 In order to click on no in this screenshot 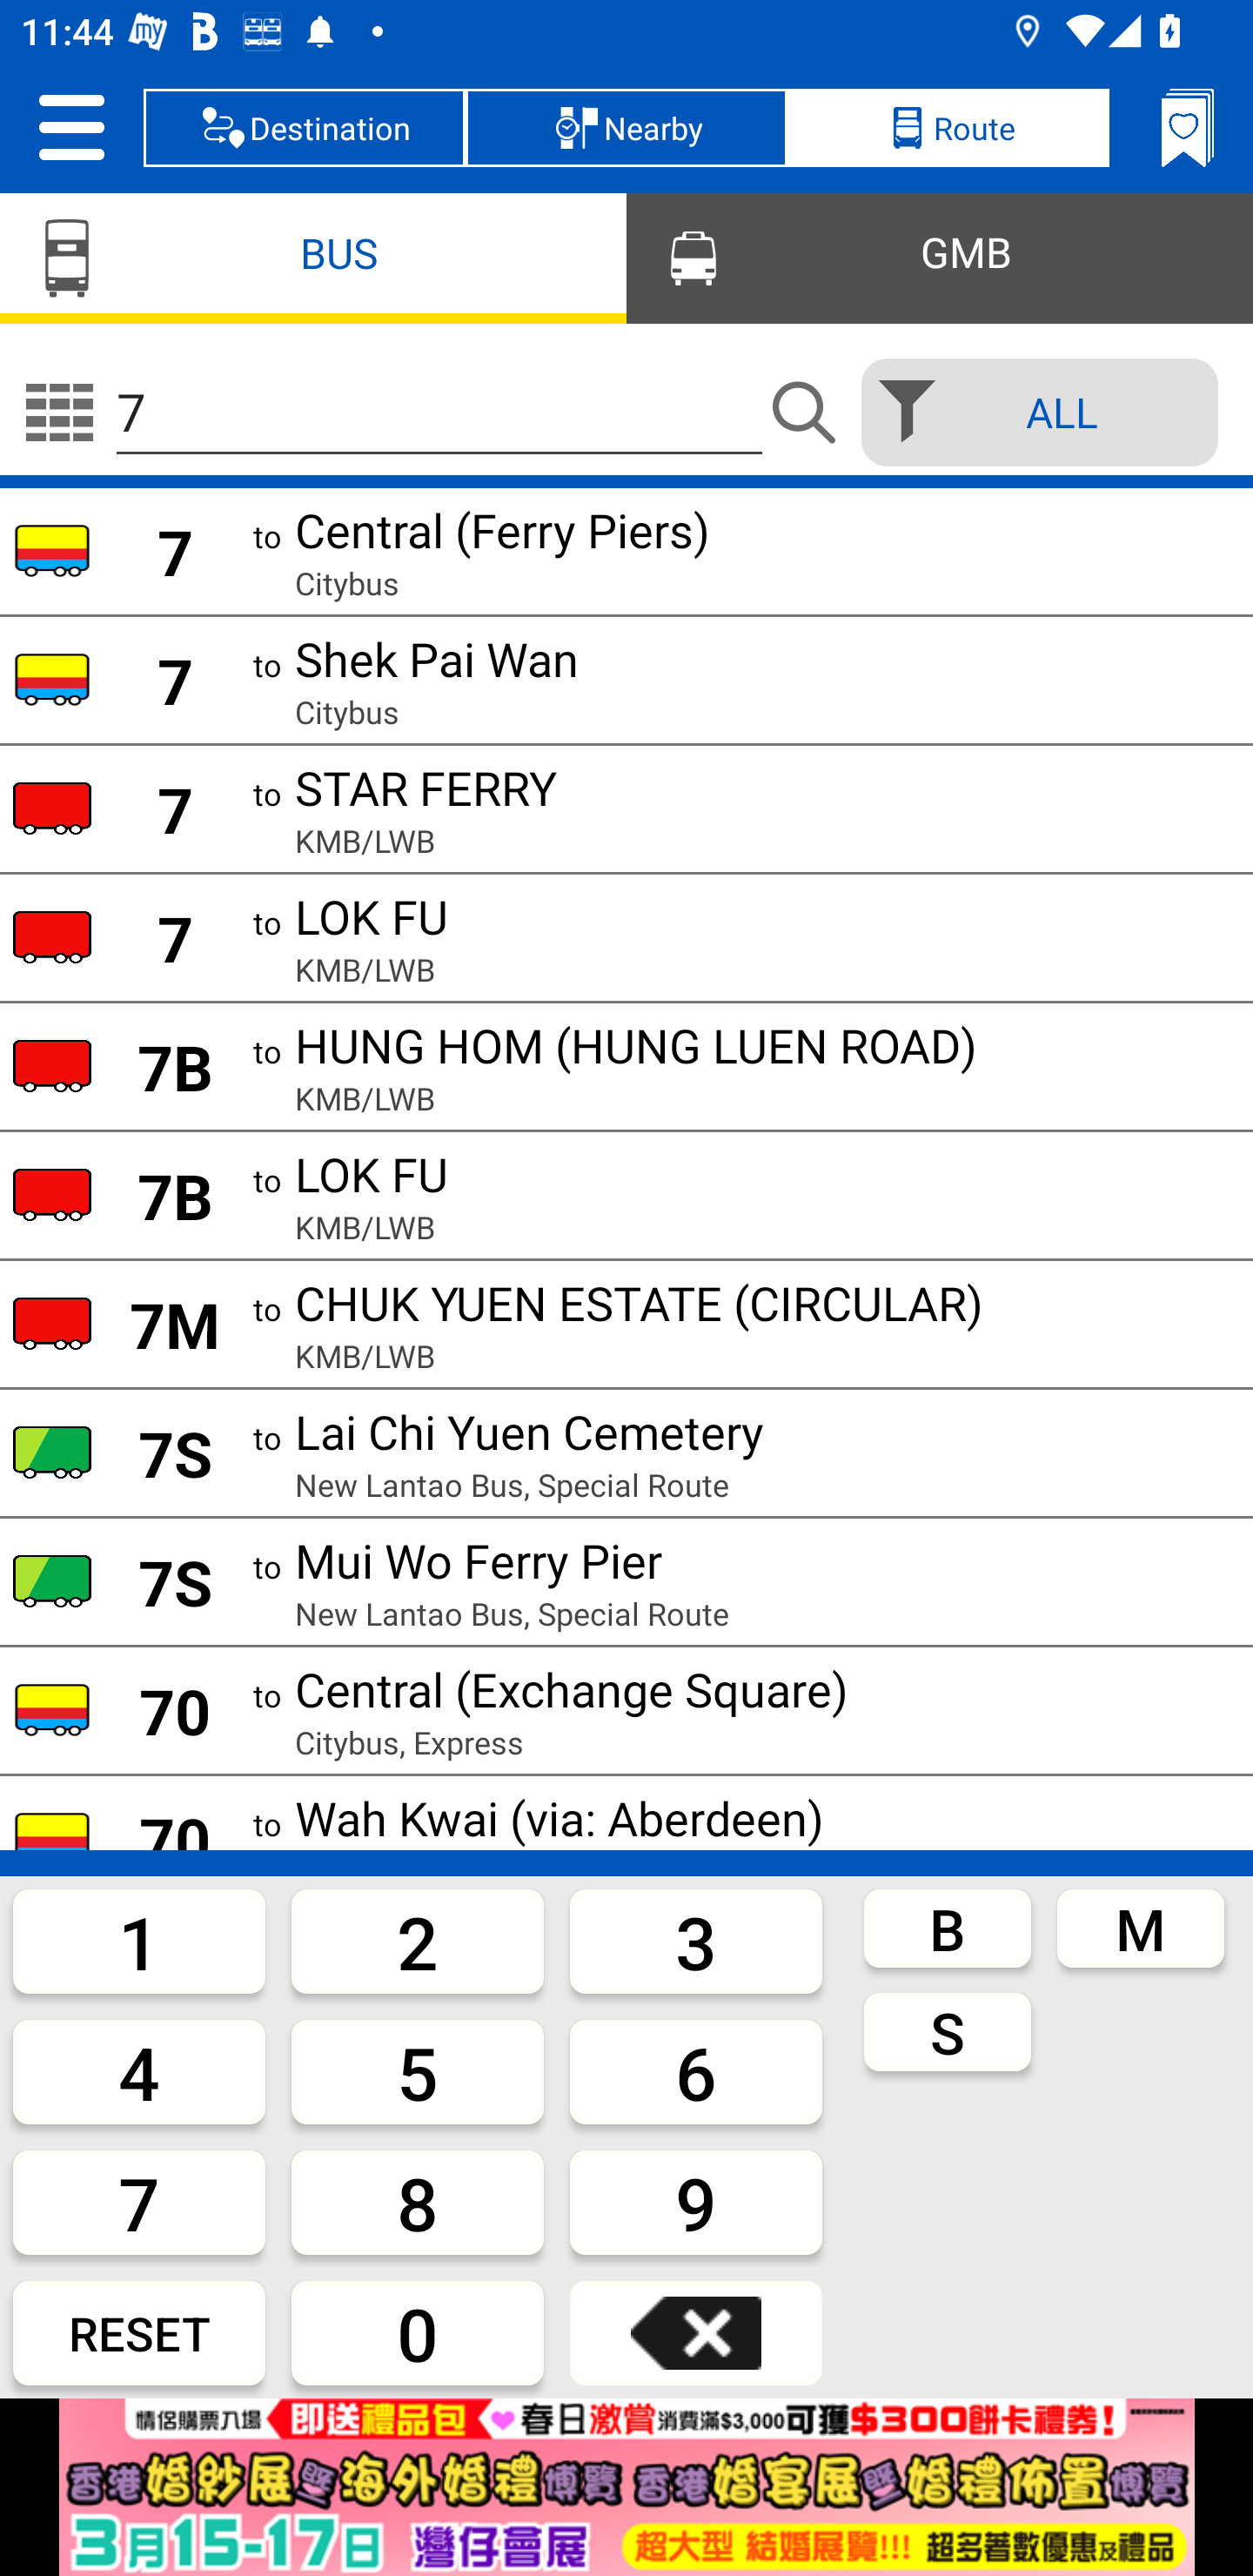, I will do `click(59, 413)`.